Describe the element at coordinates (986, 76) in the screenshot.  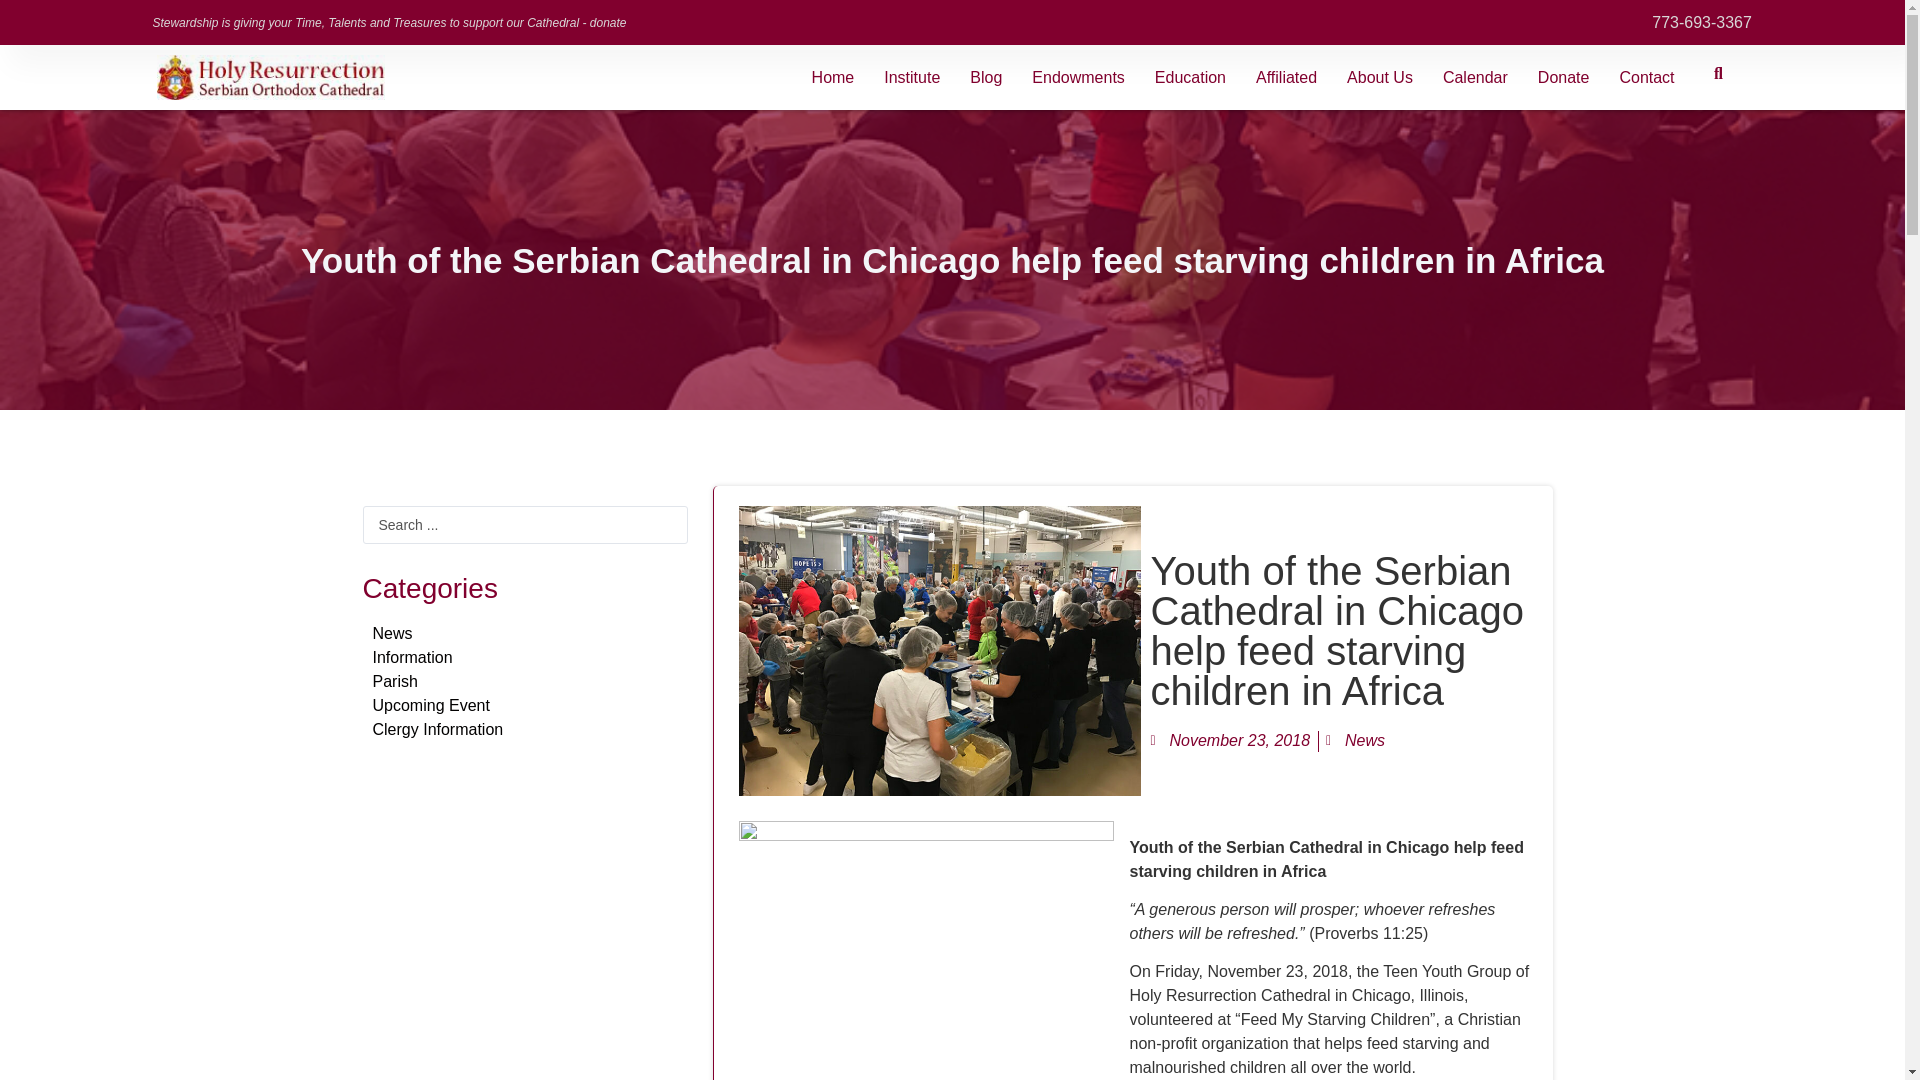
I see `Blog` at that location.